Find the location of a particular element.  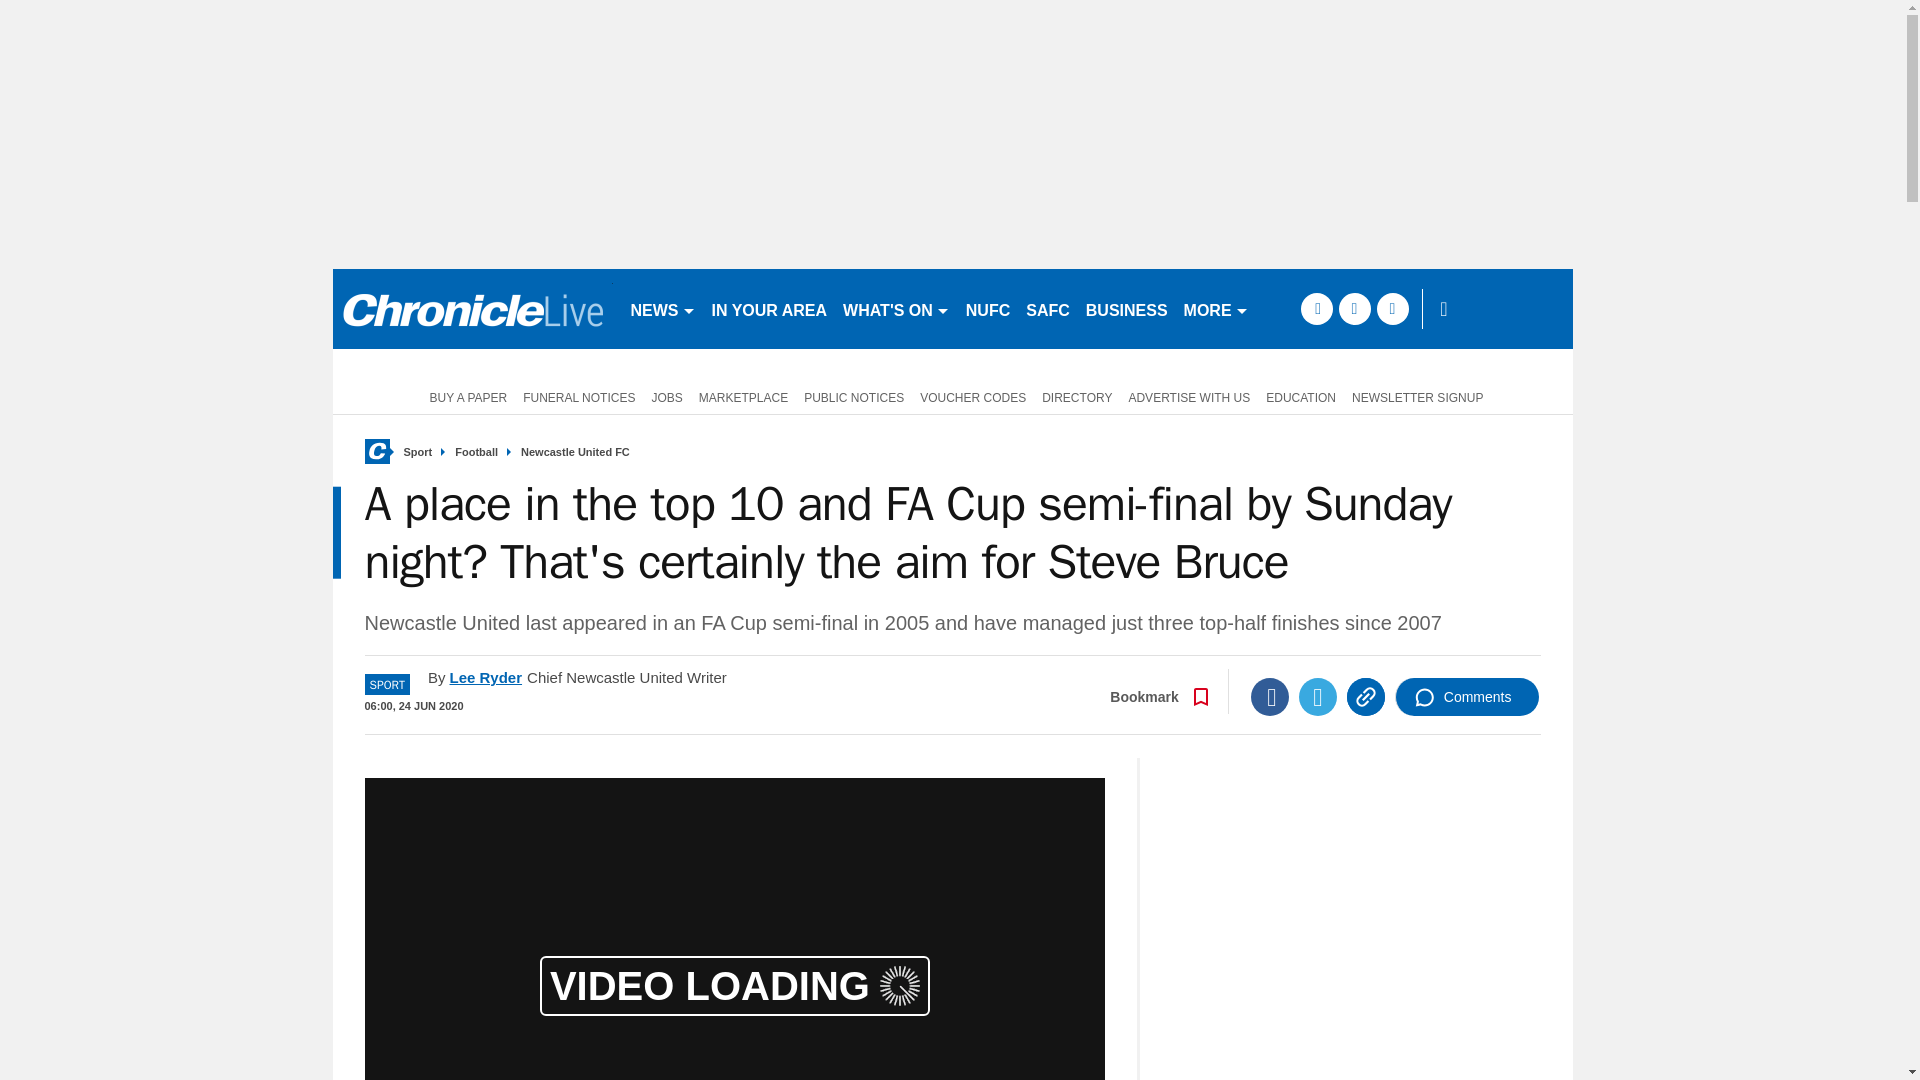

facebook is located at coordinates (1316, 308).